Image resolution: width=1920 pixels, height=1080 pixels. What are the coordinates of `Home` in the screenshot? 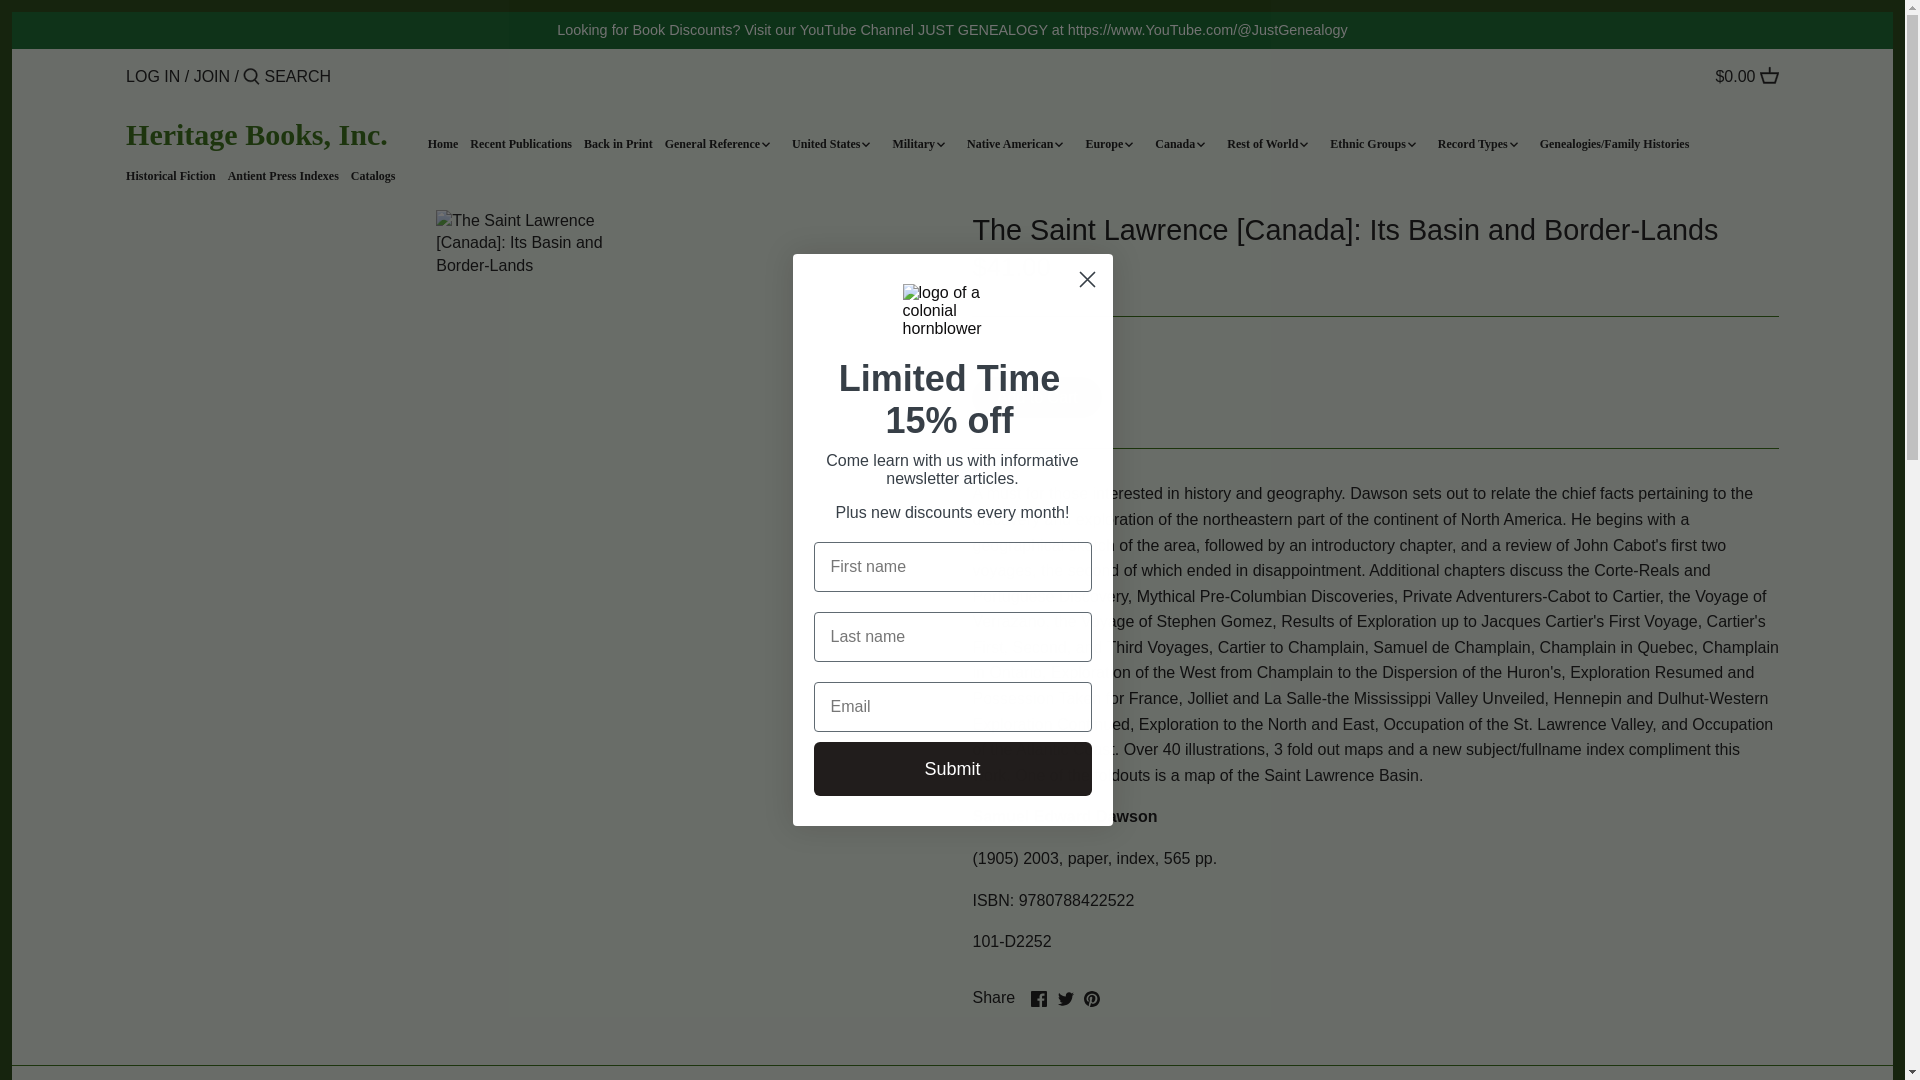 It's located at (449, 146).